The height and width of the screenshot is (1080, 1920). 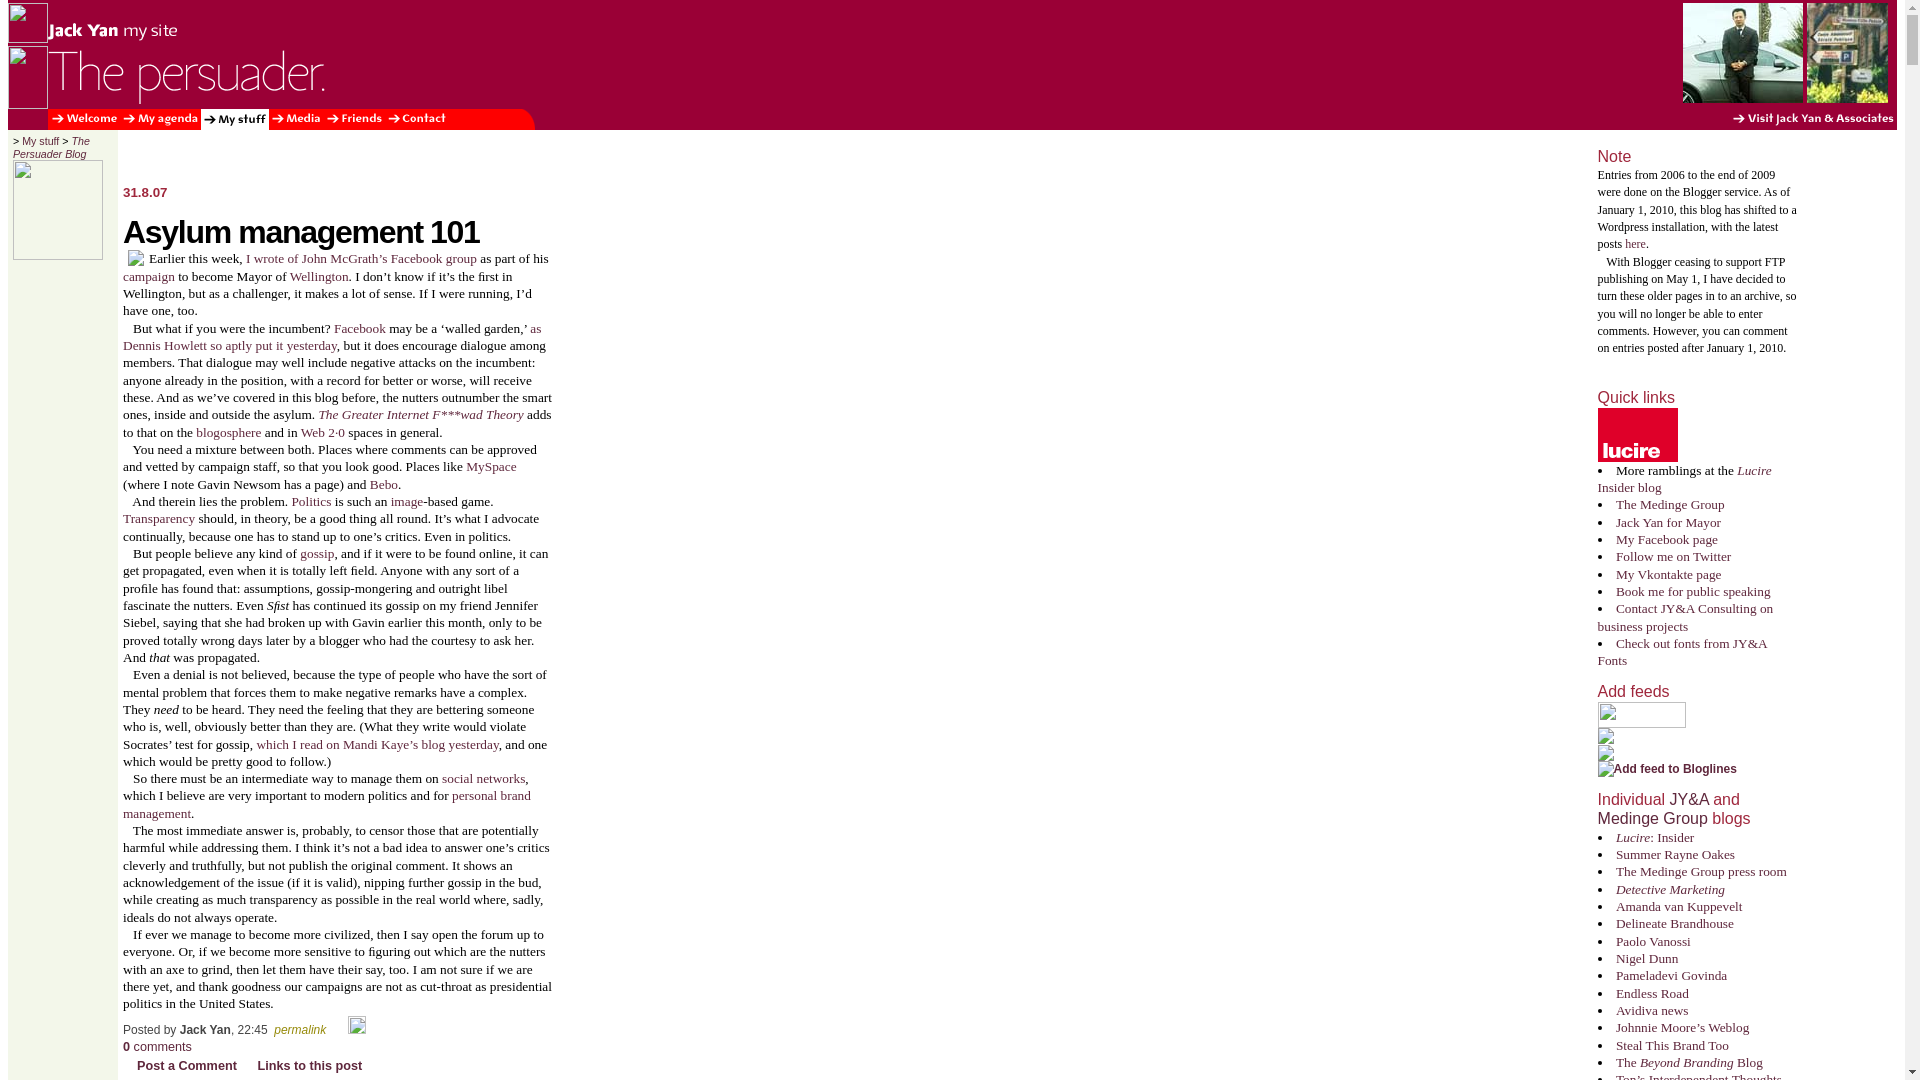 I want to click on Bebo, so click(x=384, y=484).